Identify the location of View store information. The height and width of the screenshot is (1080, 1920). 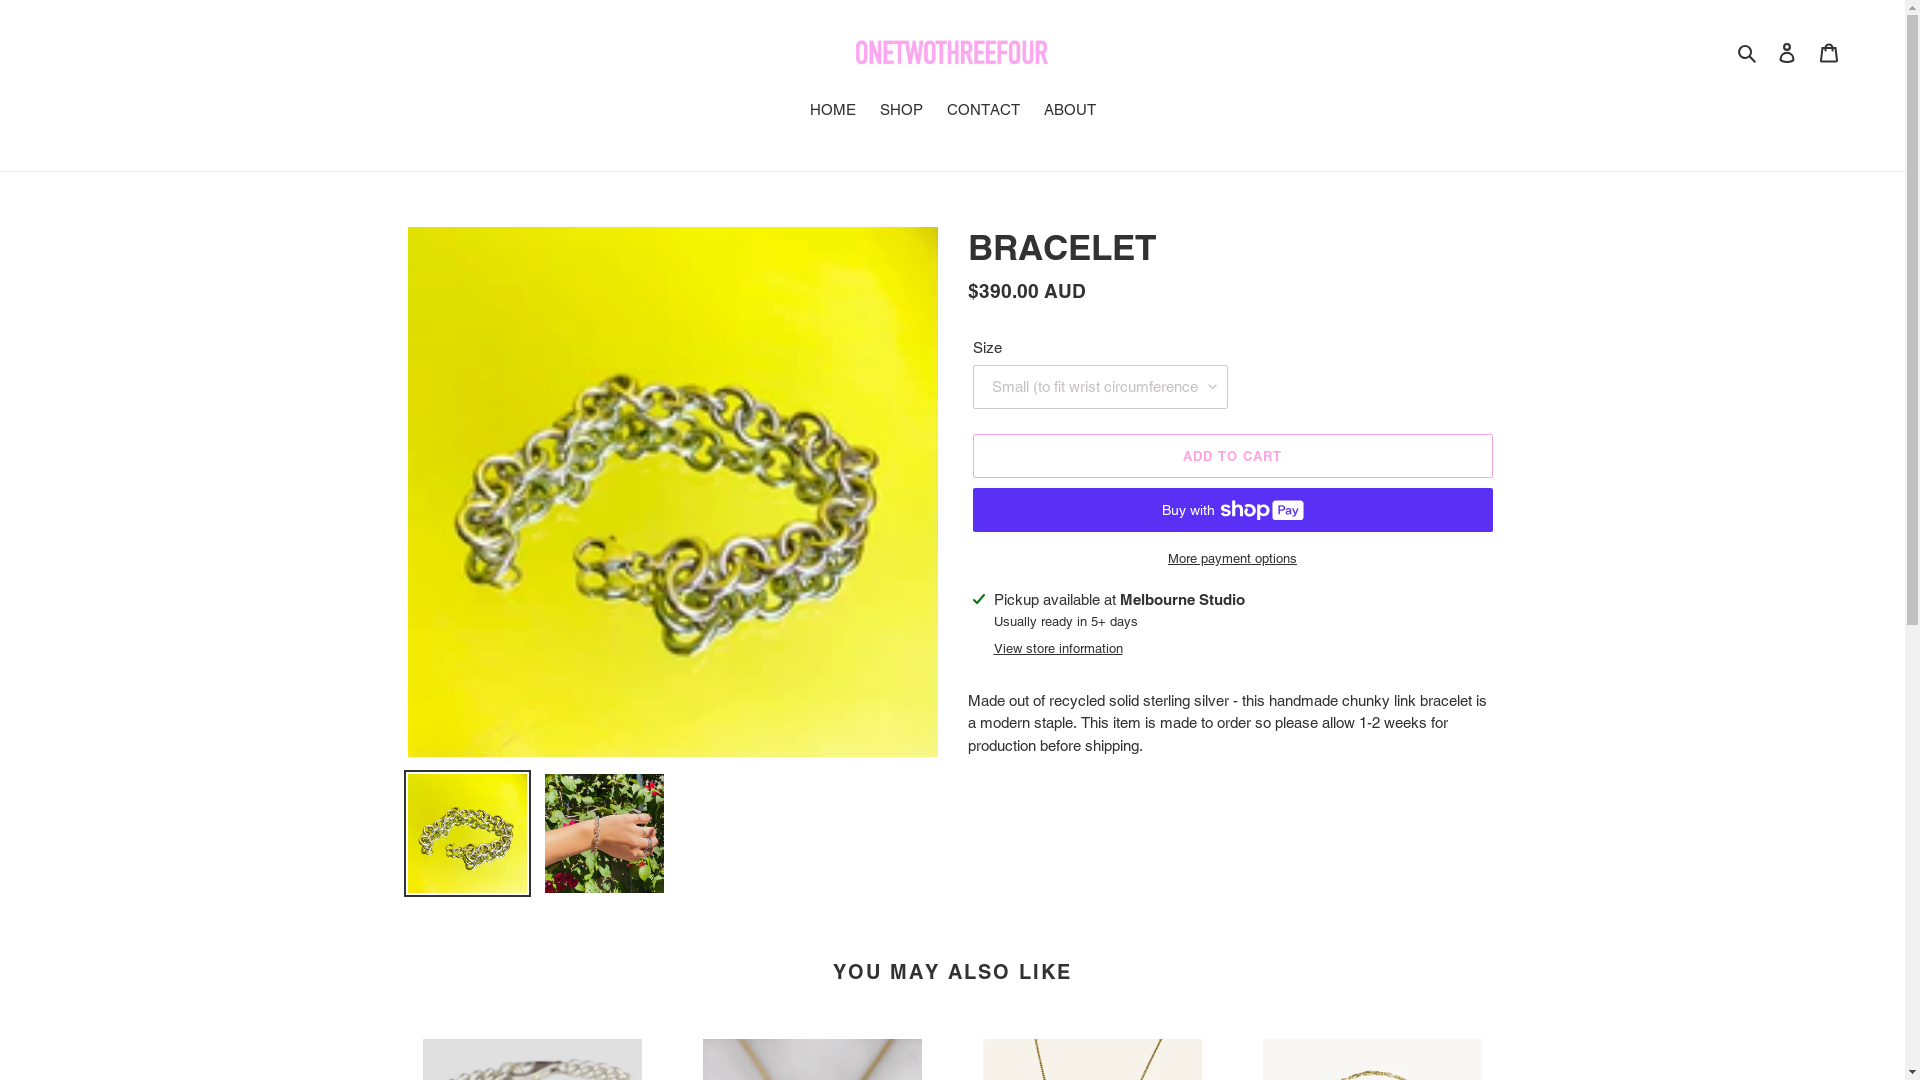
(1058, 649).